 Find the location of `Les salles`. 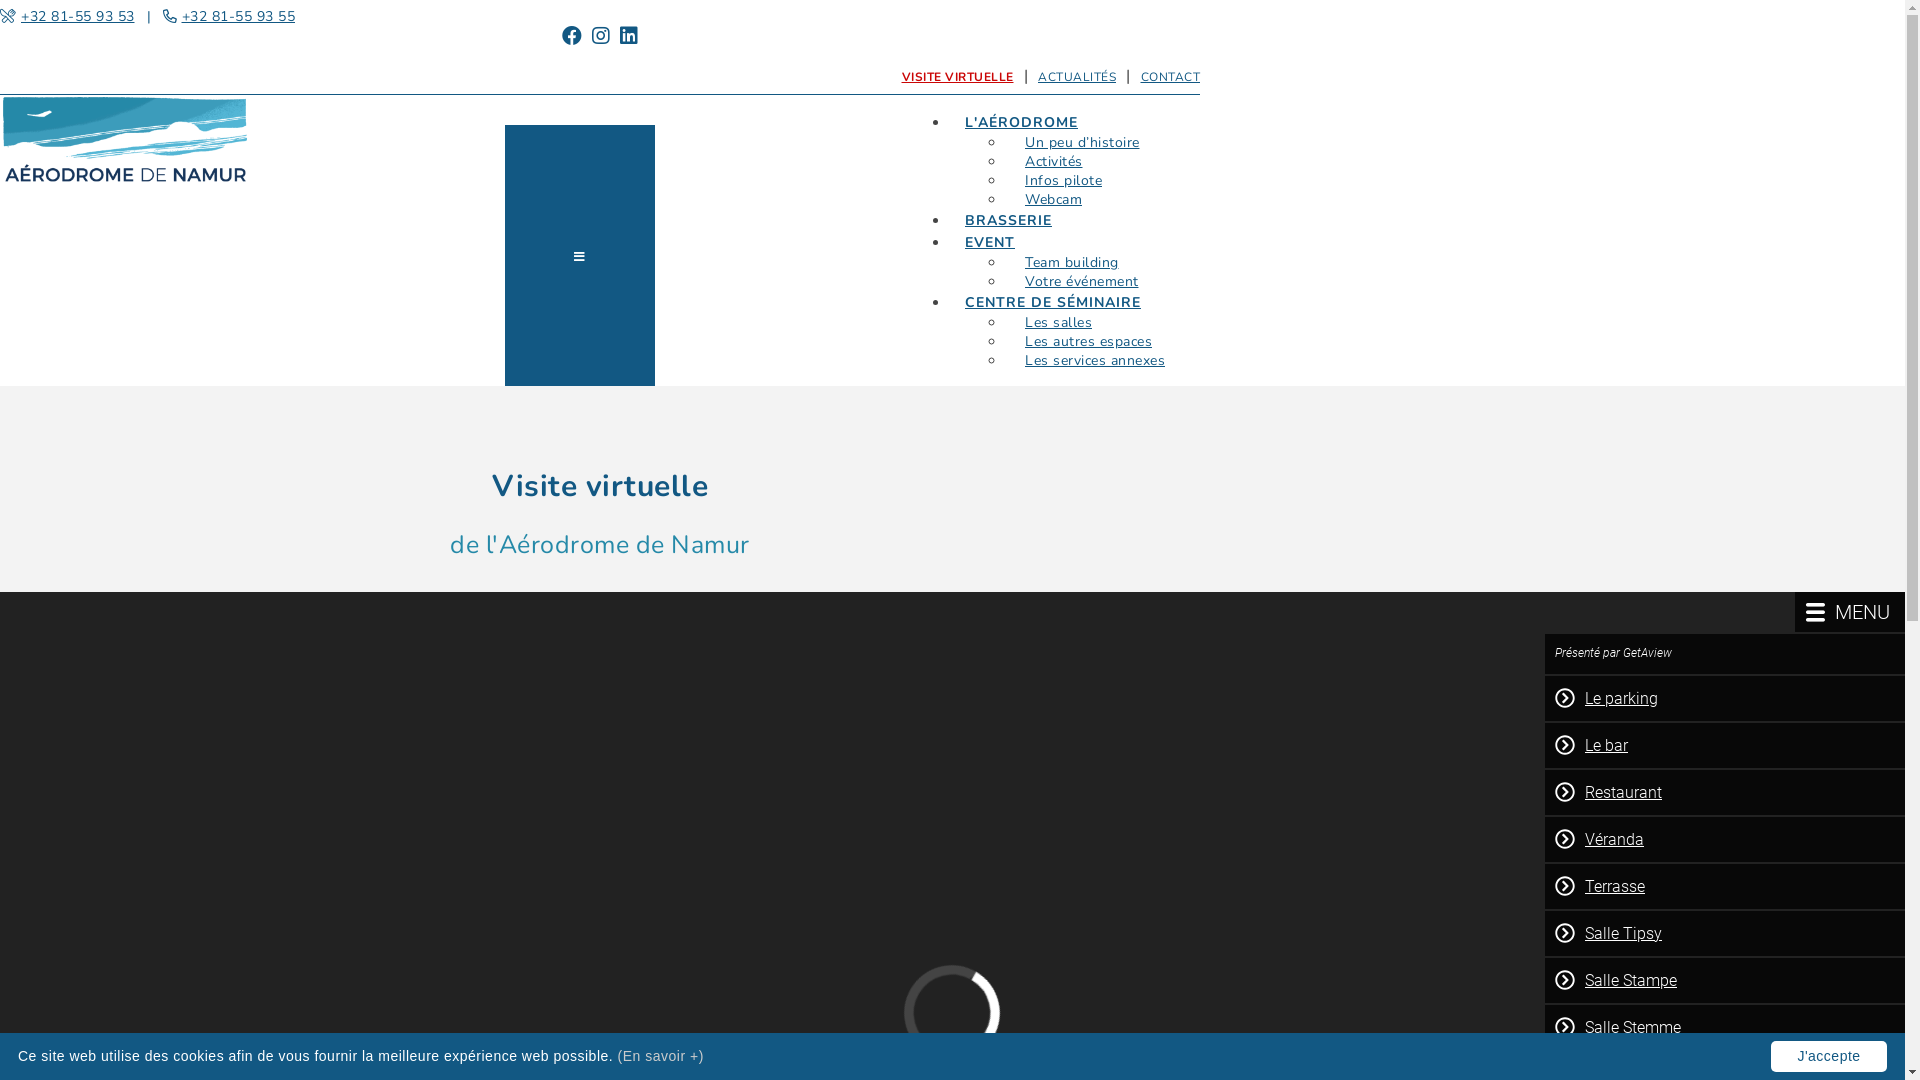

Les salles is located at coordinates (1058, 322).